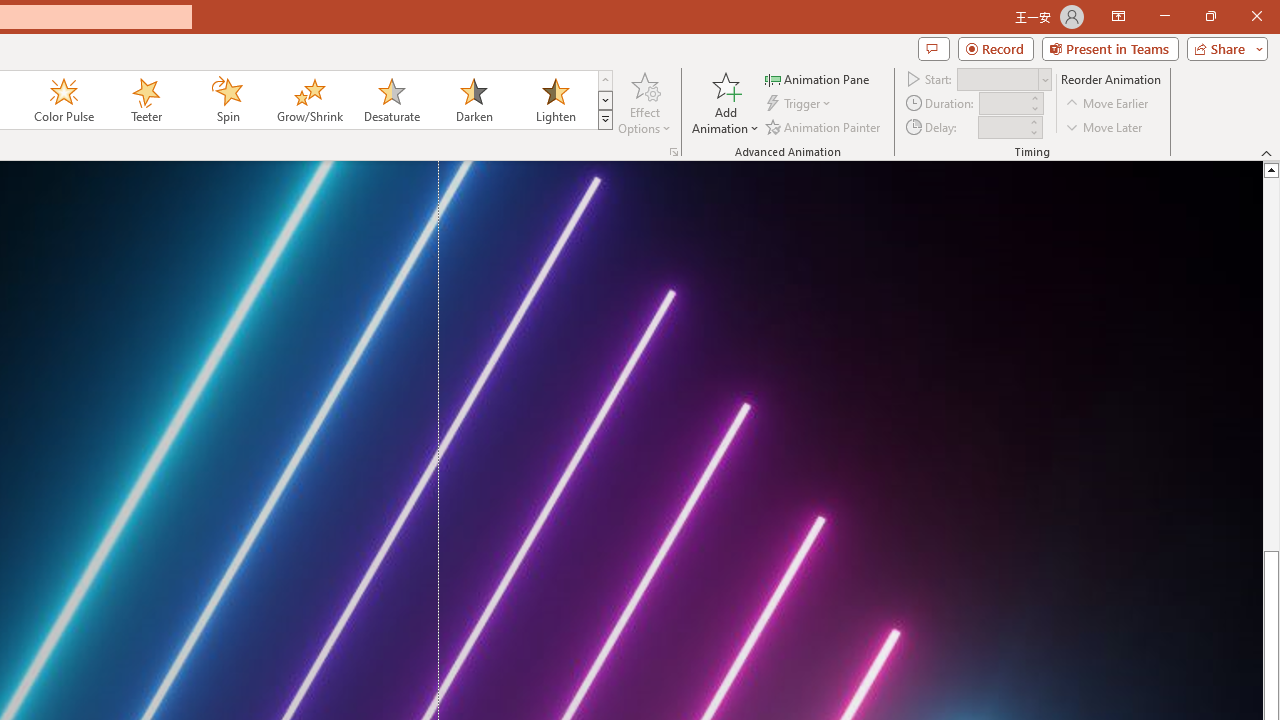  I want to click on Color Pulse, so click(64, 100).